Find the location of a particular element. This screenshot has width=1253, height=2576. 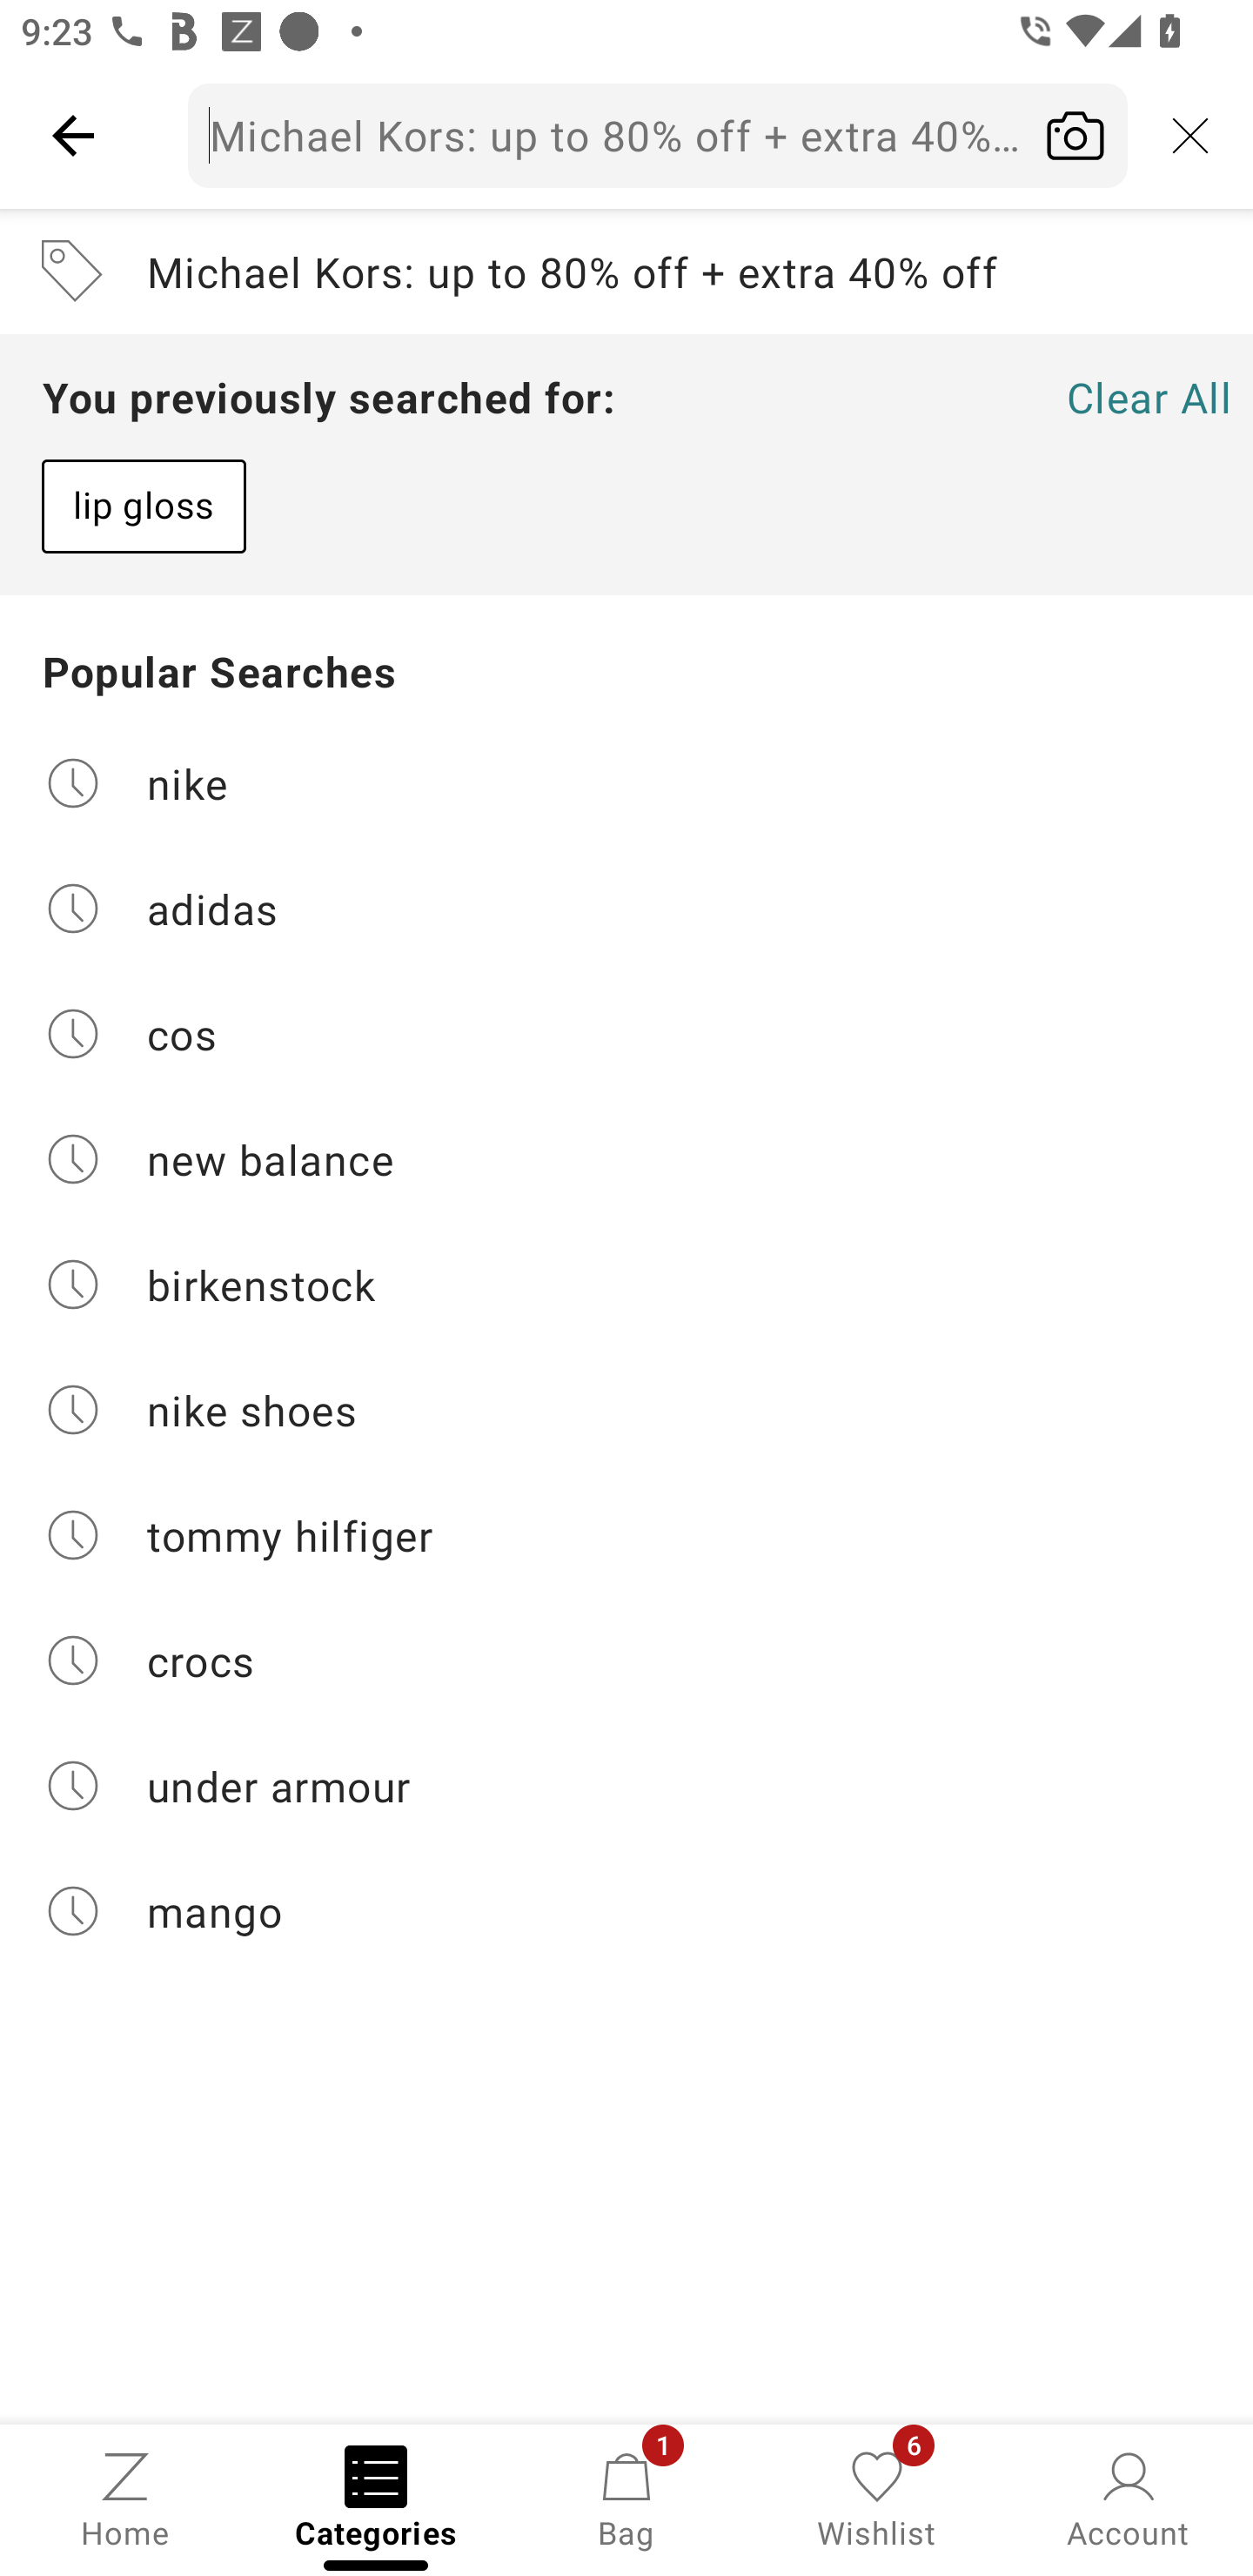

lip gloss is located at coordinates (144, 506).